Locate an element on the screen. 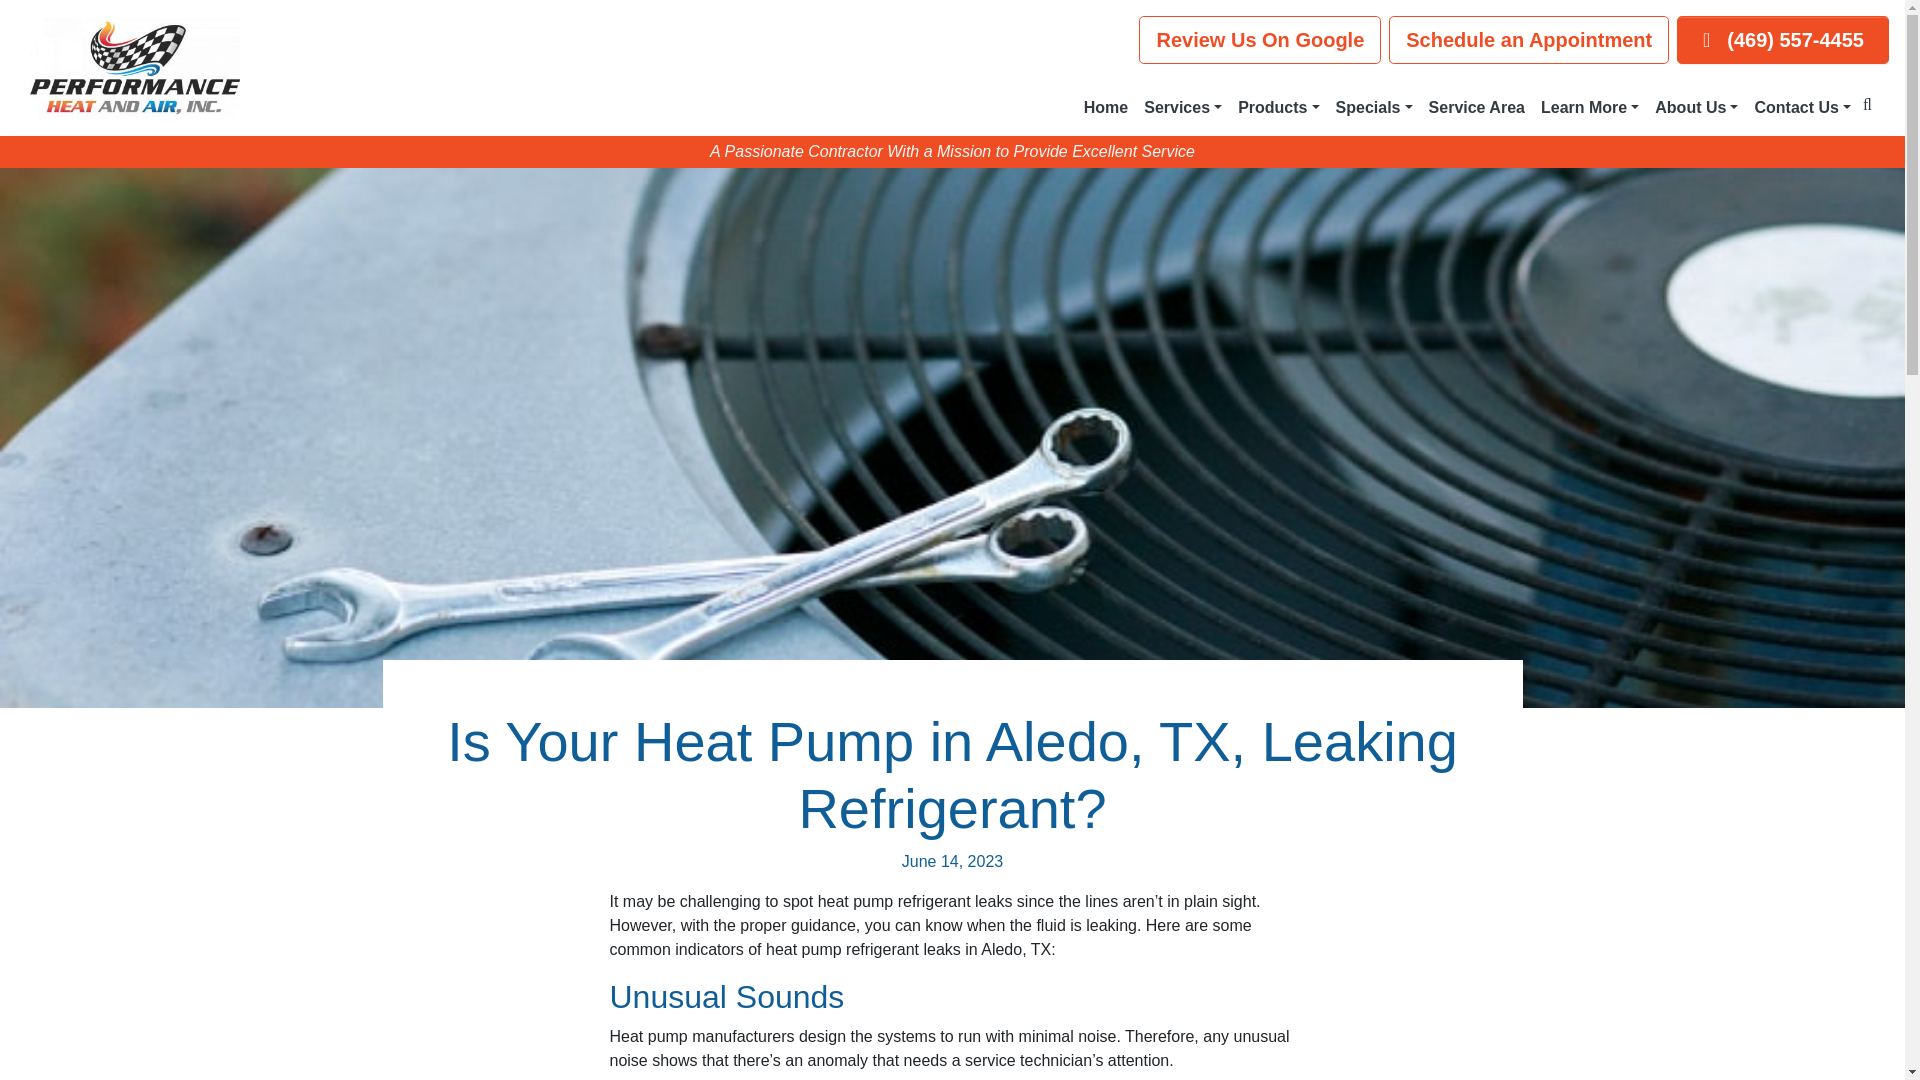 The width and height of the screenshot is (1920, 1080). Products is located at coordinates (1278, 108).